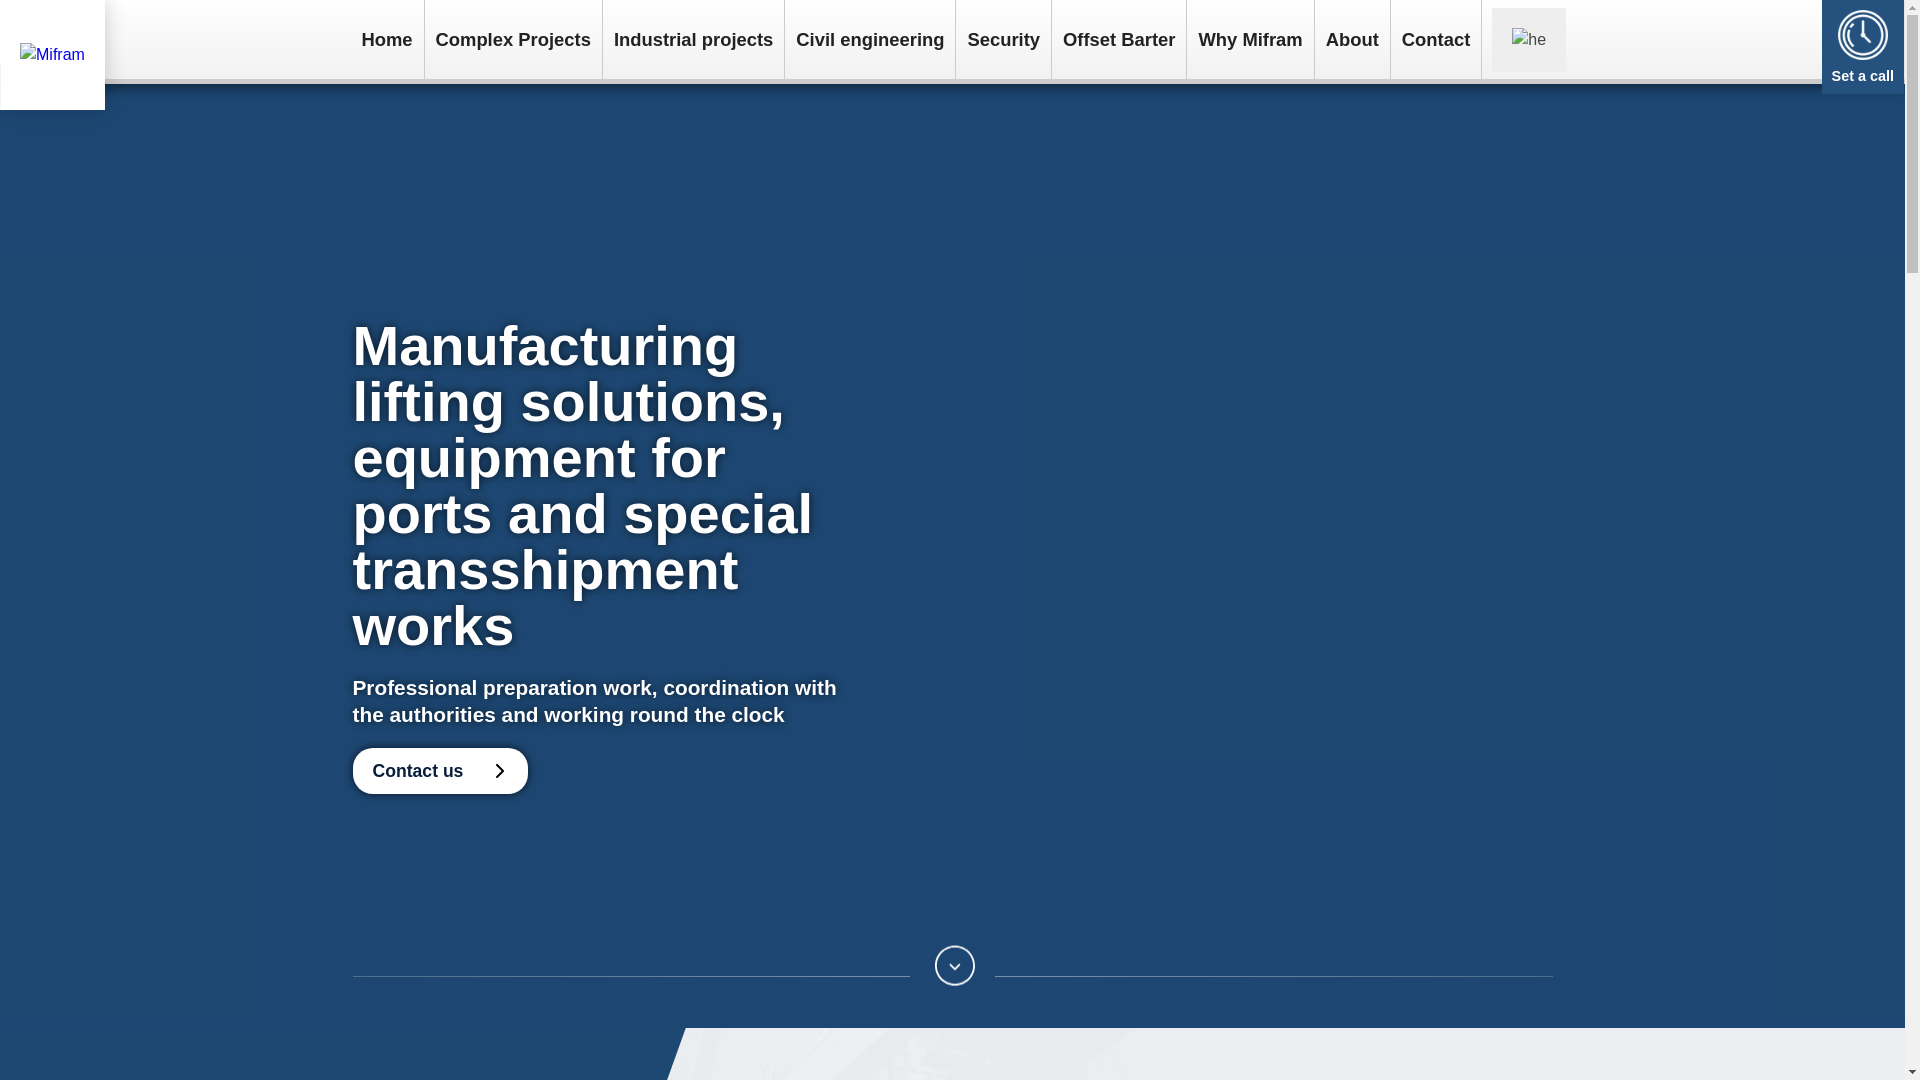  What do you see at coordinates (386, 39) in the screenshot?
I see `Home` at bounding box center [386, 39].